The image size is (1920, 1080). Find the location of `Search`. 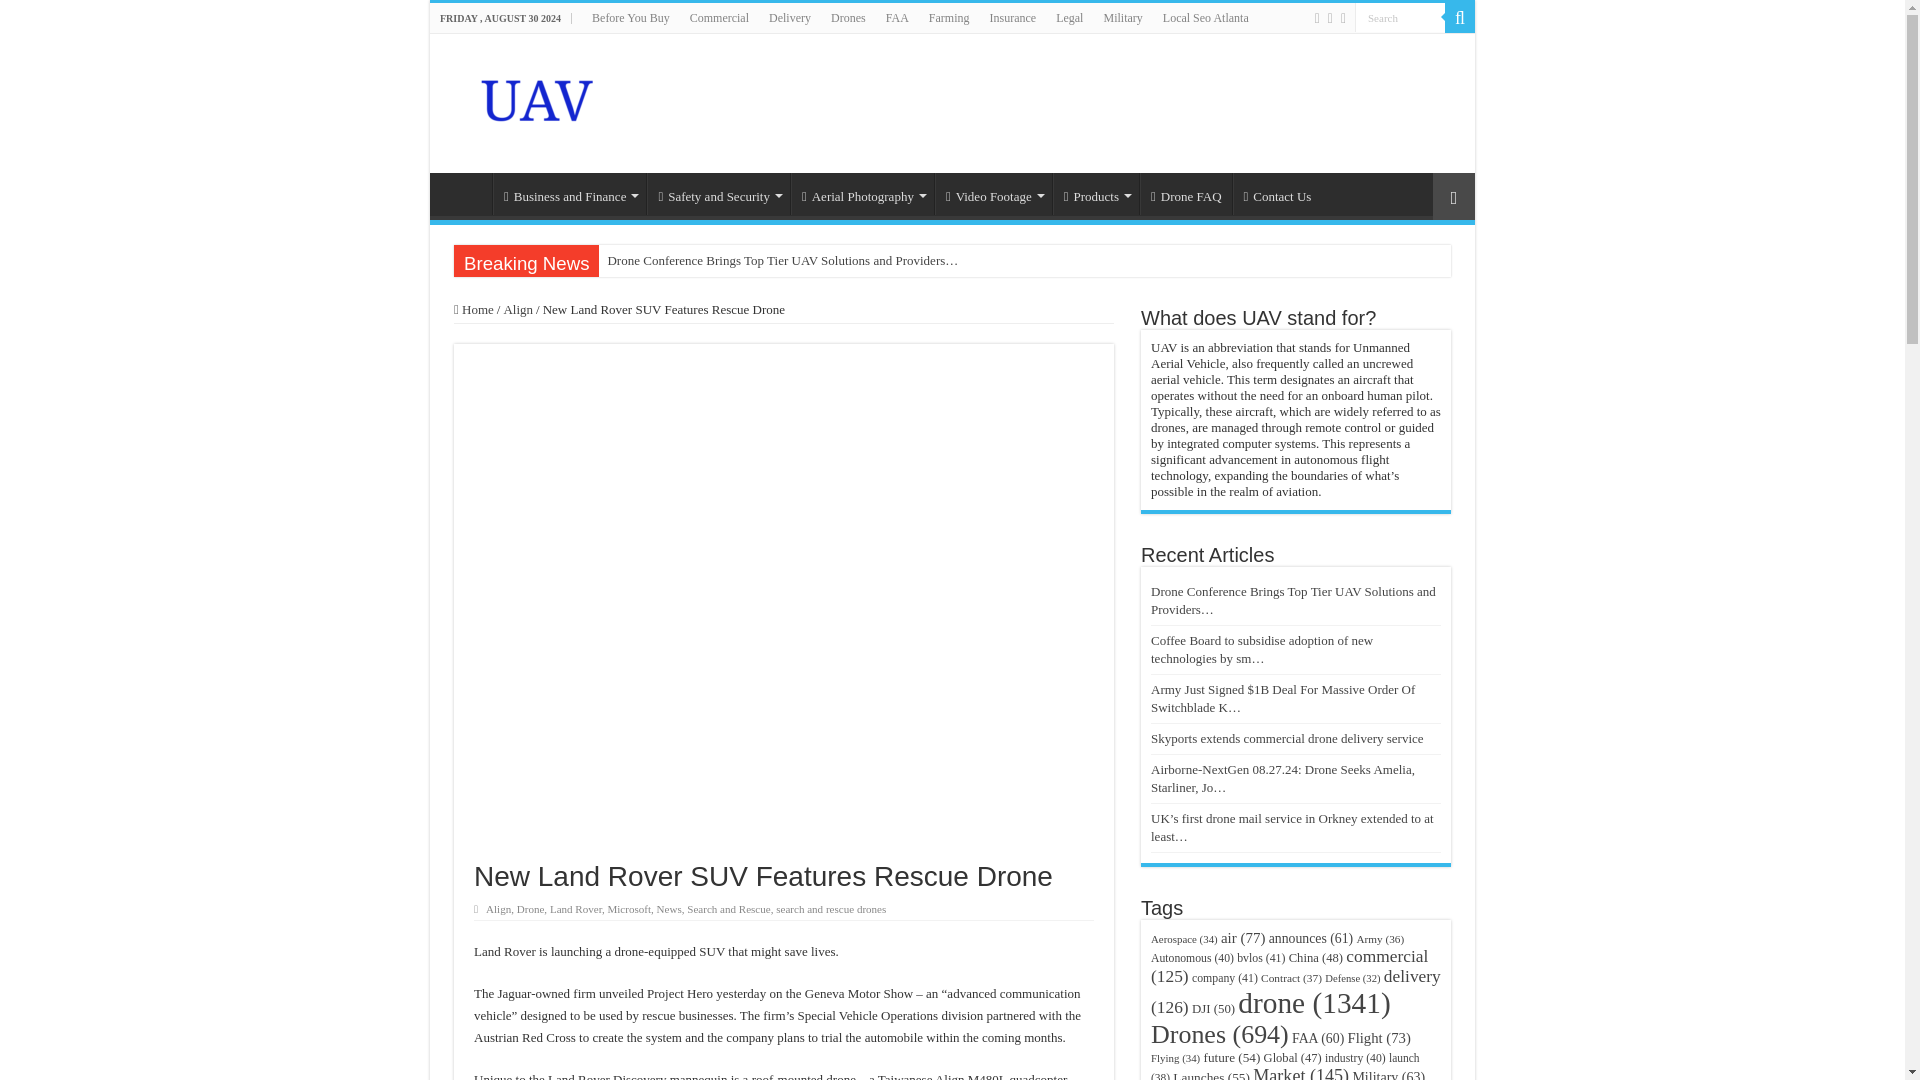

Search is located at coordinates (1400, 18).